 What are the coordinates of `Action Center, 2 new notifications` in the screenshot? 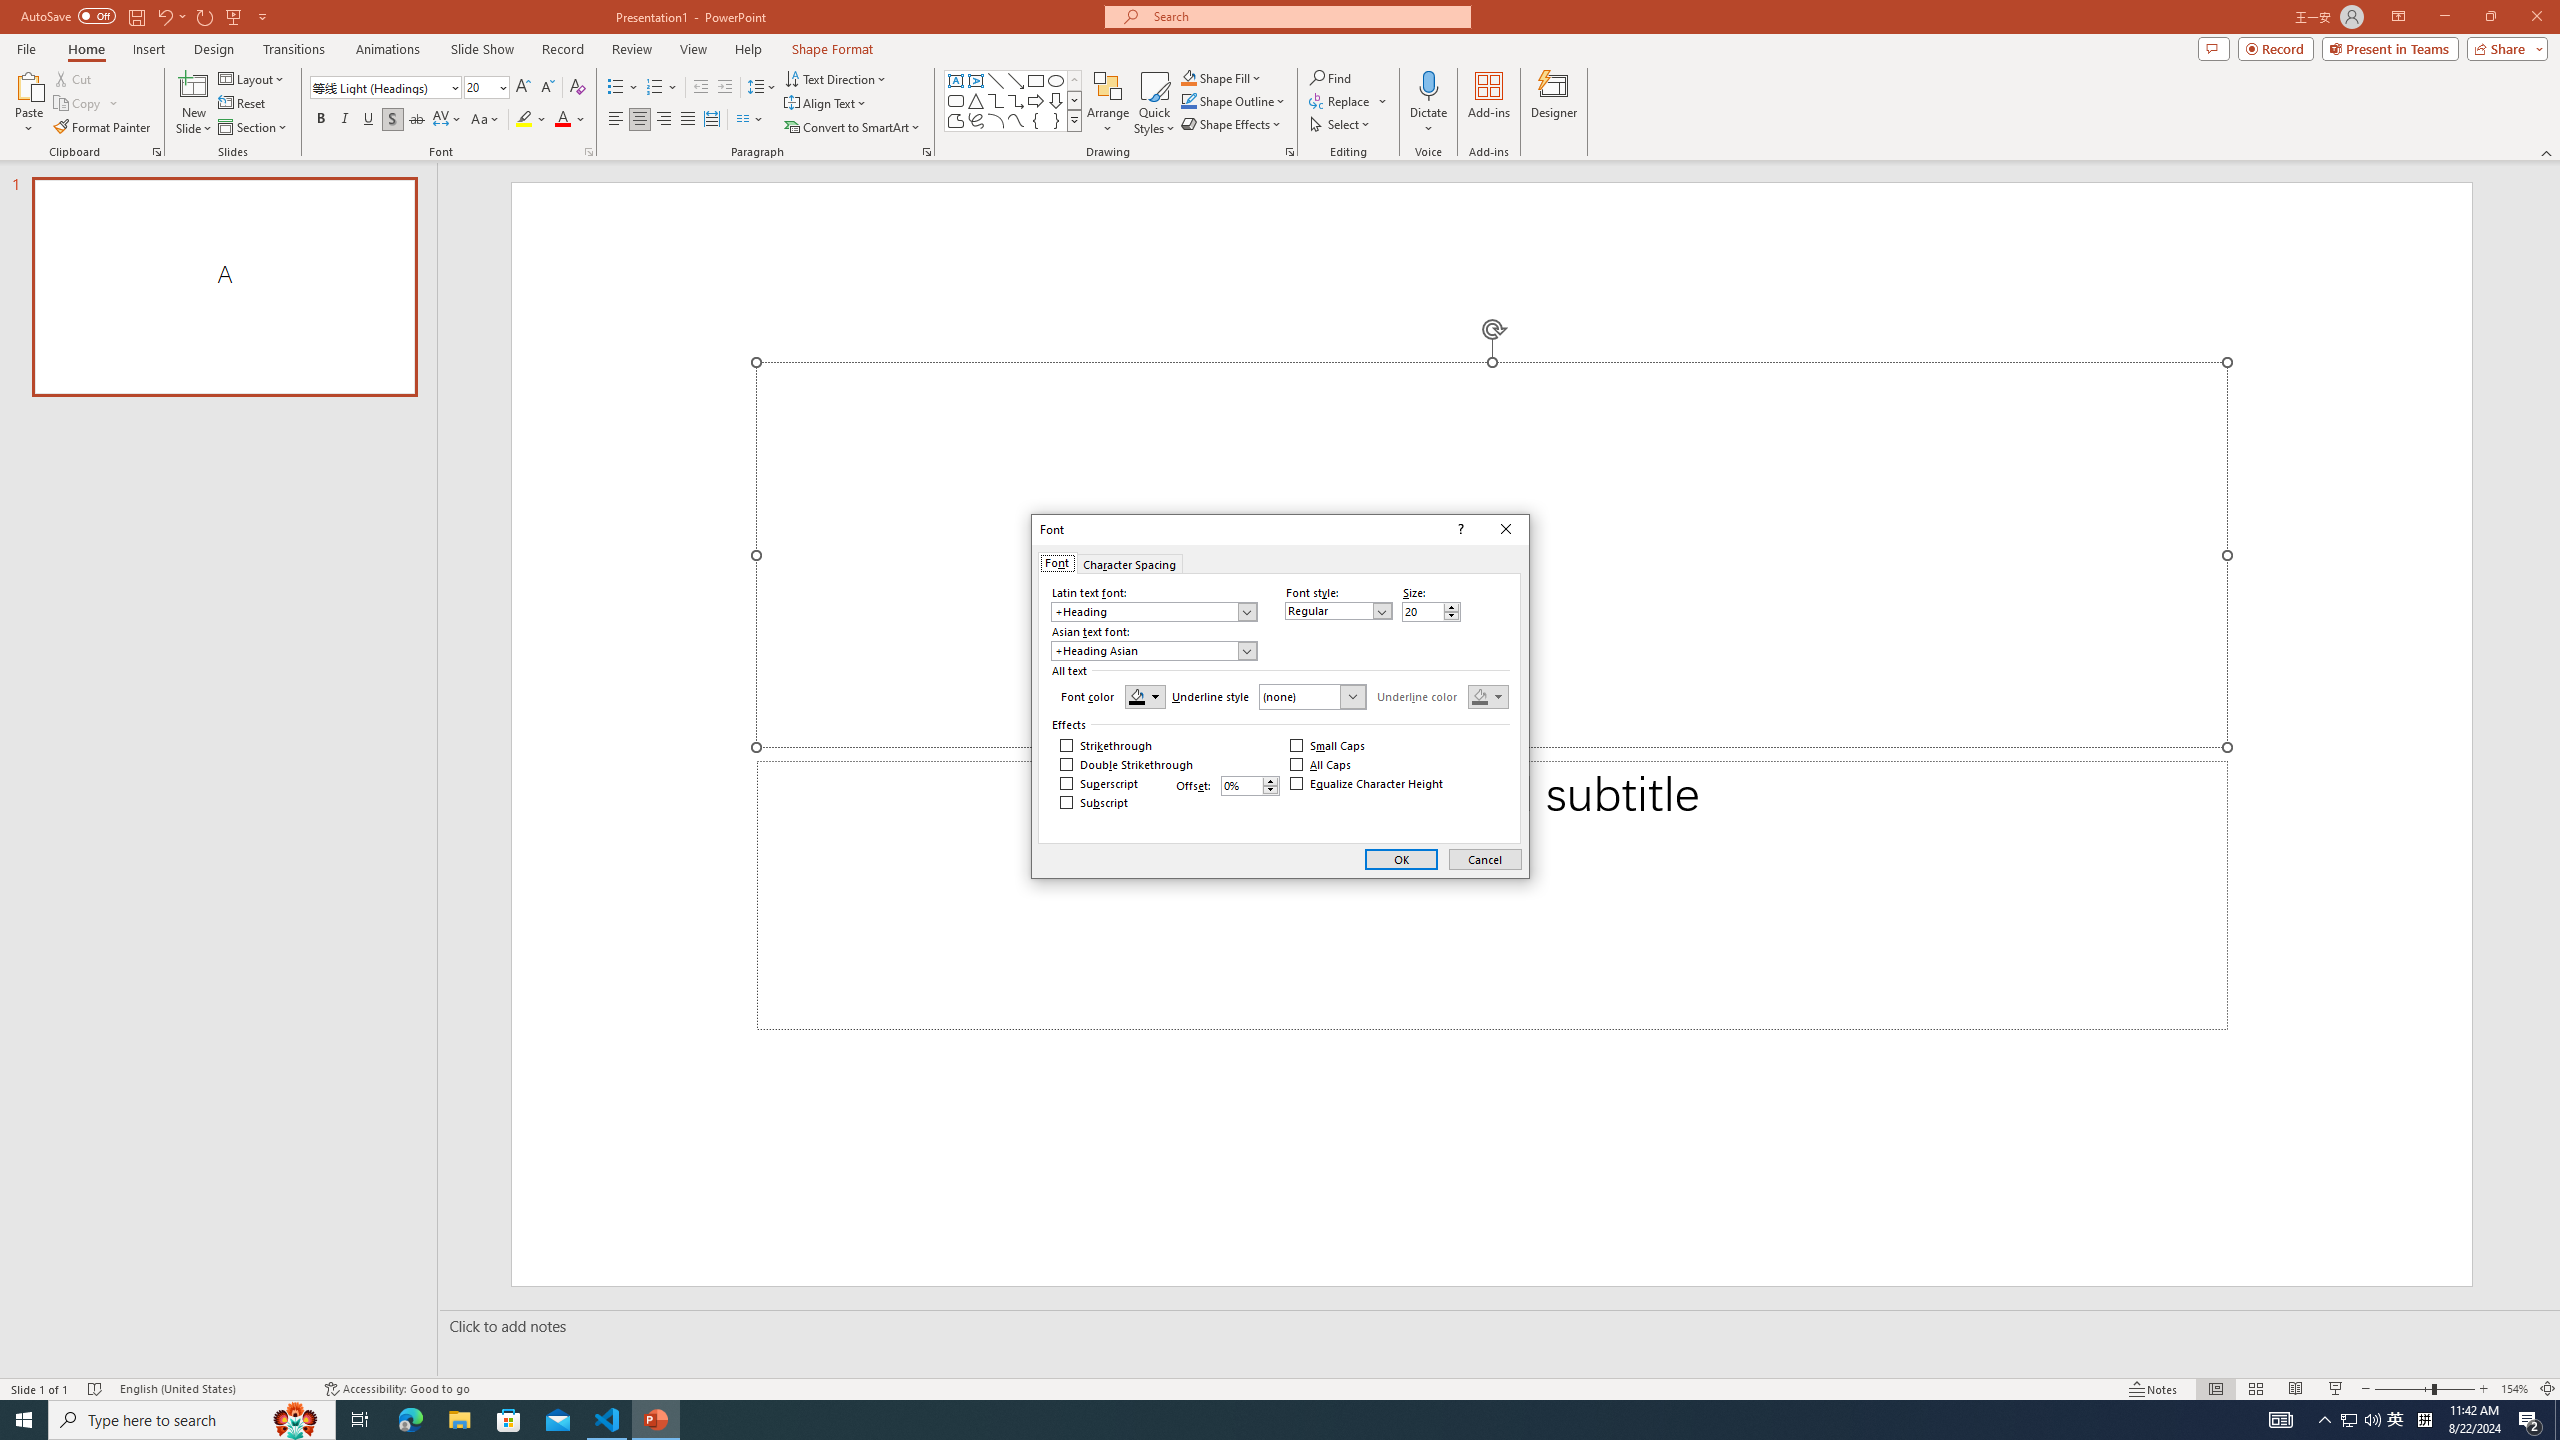 It's located at (2530, 1420).